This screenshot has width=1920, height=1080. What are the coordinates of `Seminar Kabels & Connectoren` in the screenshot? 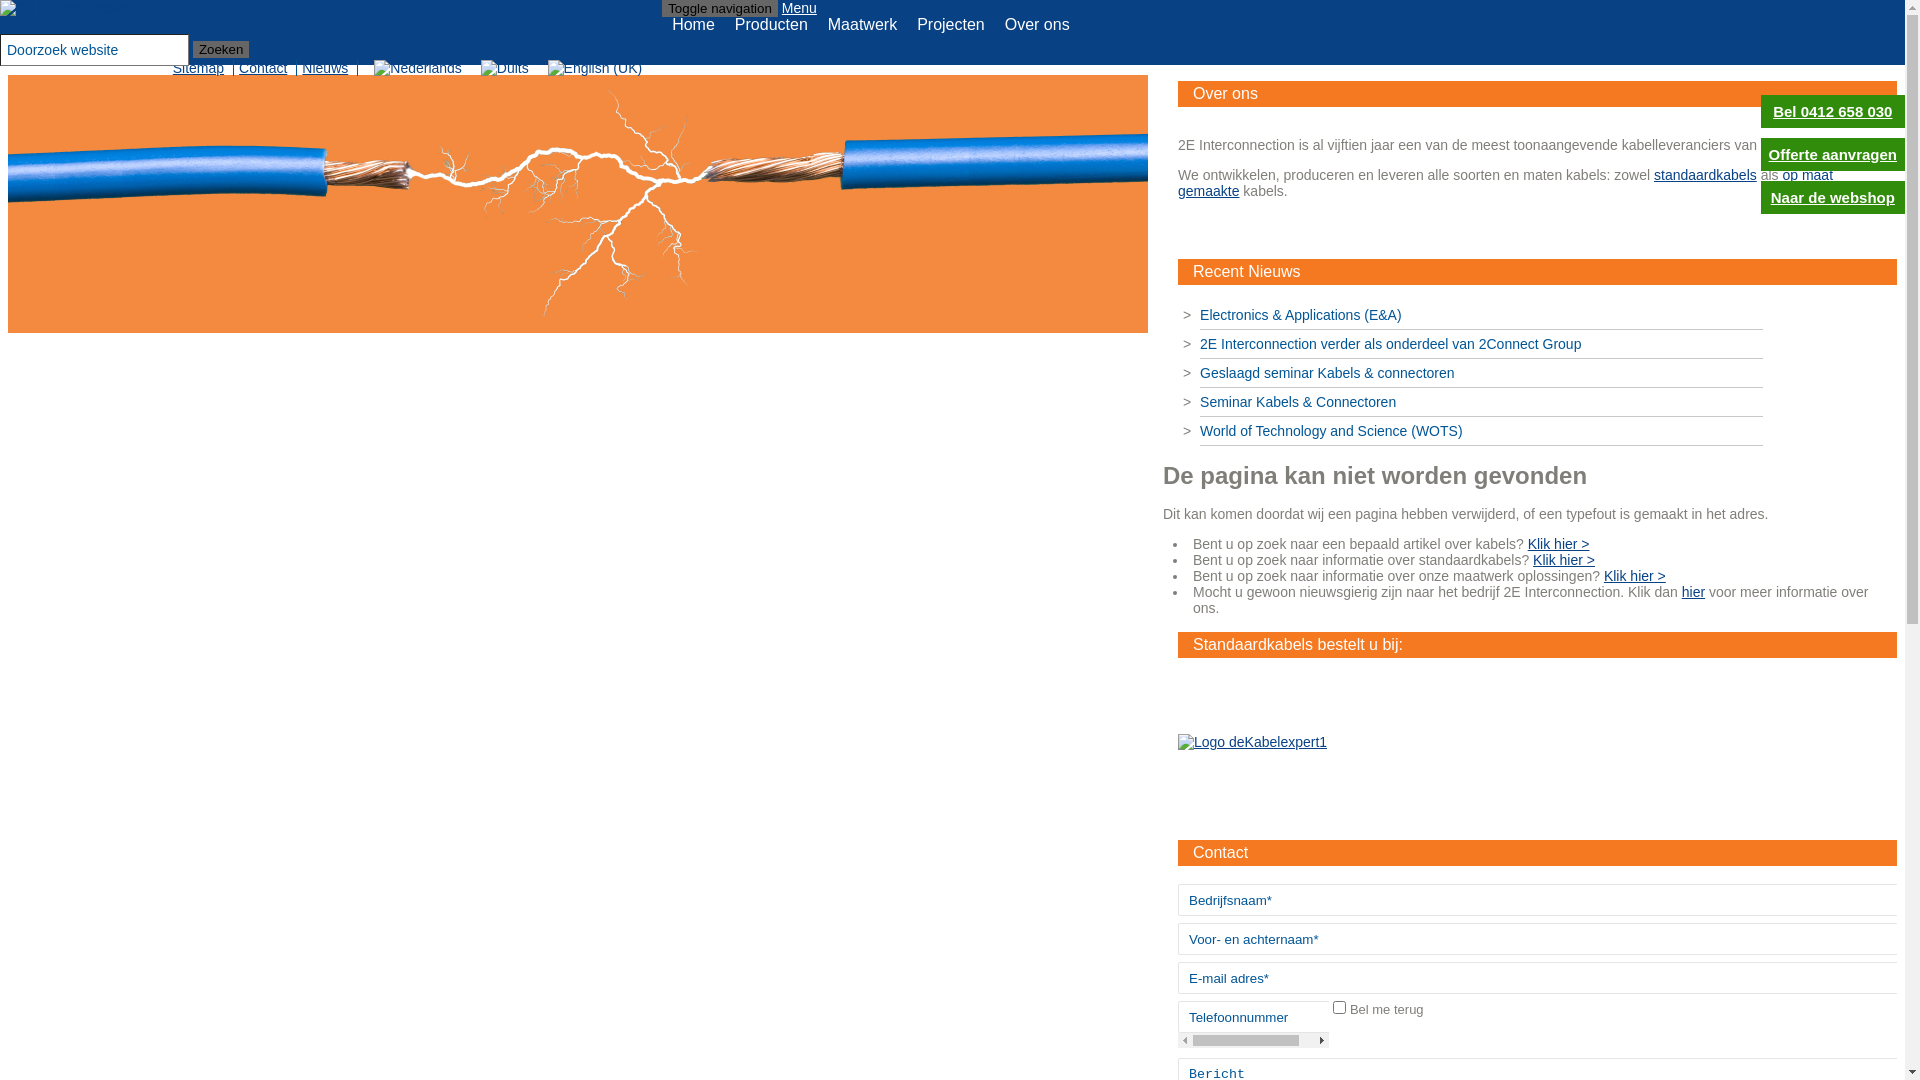 It's located at (1482, 402).